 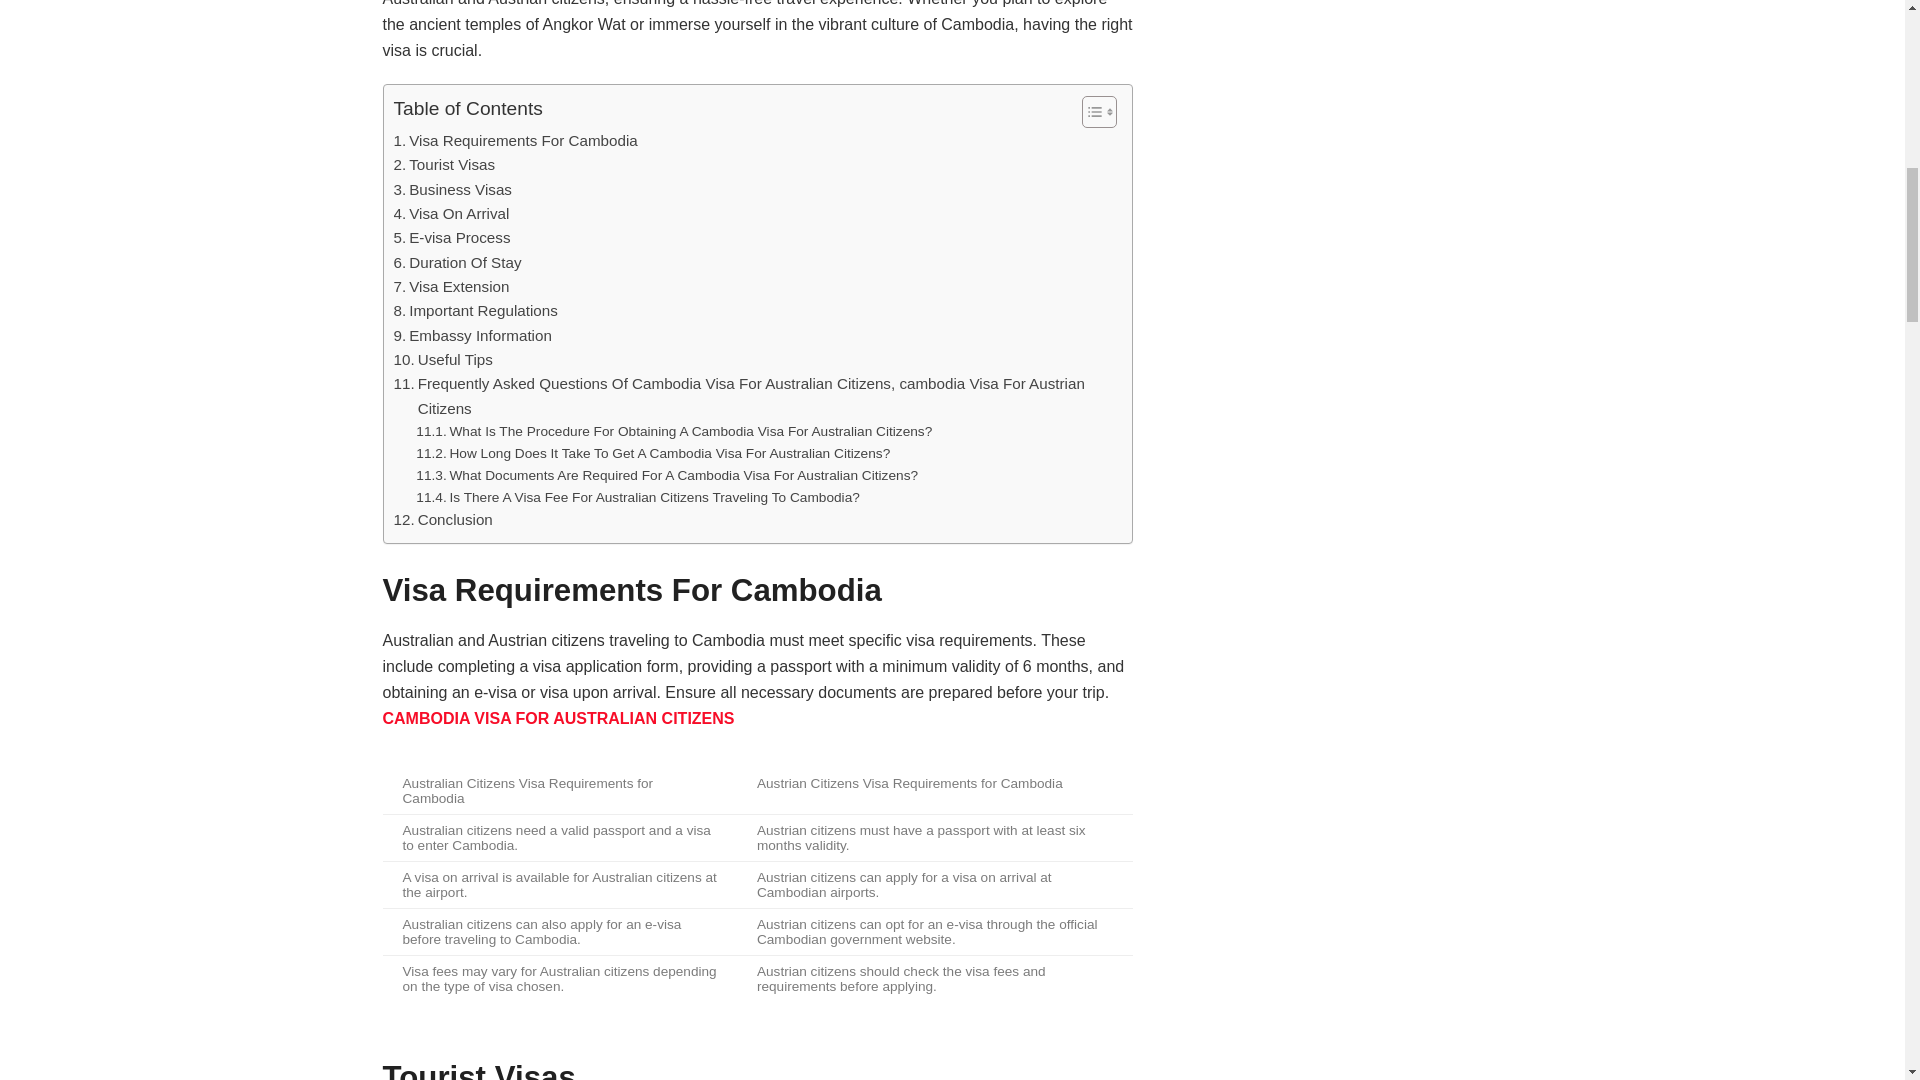 I want to click on Duration Of Stay, so click(x=458, y=262).